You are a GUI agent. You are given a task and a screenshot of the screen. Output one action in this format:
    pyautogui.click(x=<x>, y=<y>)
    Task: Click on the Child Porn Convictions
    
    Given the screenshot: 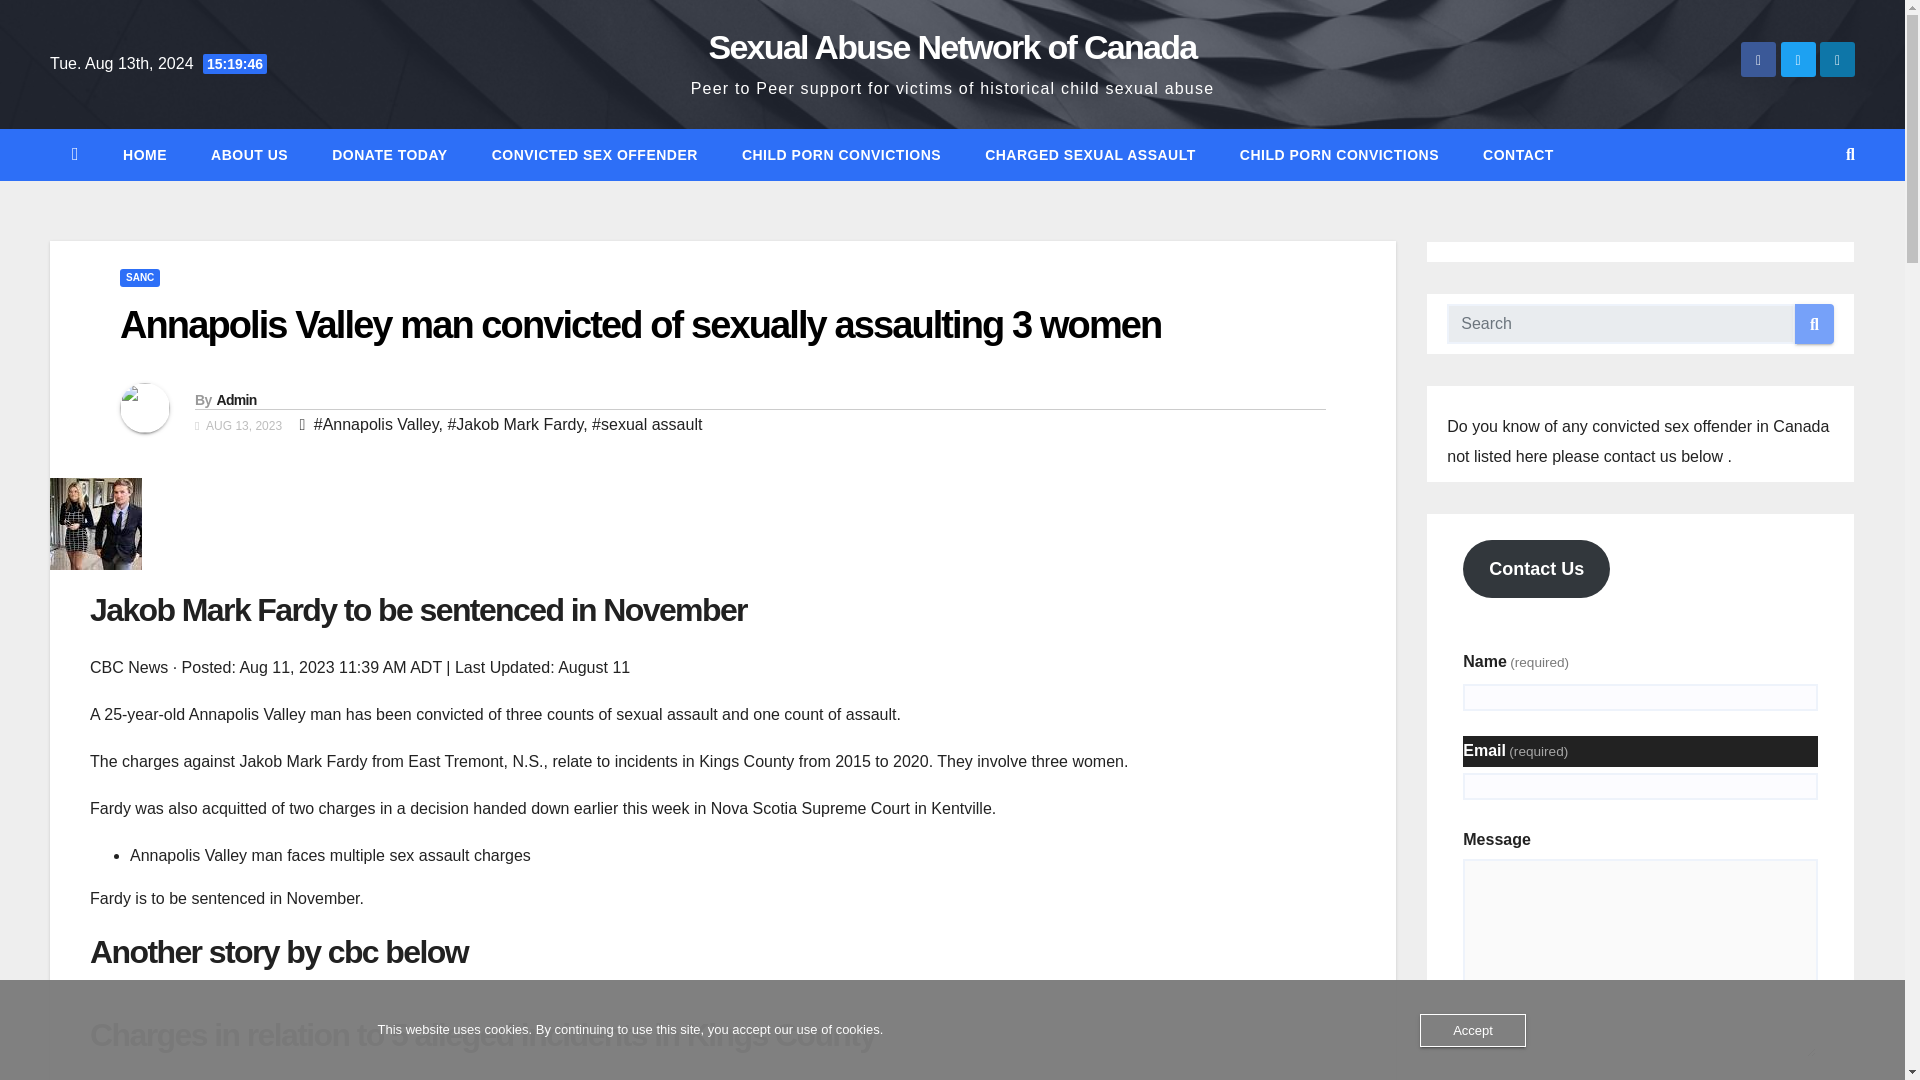 What is the action you would take?
    pyautogui.click(x=1339, y=154)
    